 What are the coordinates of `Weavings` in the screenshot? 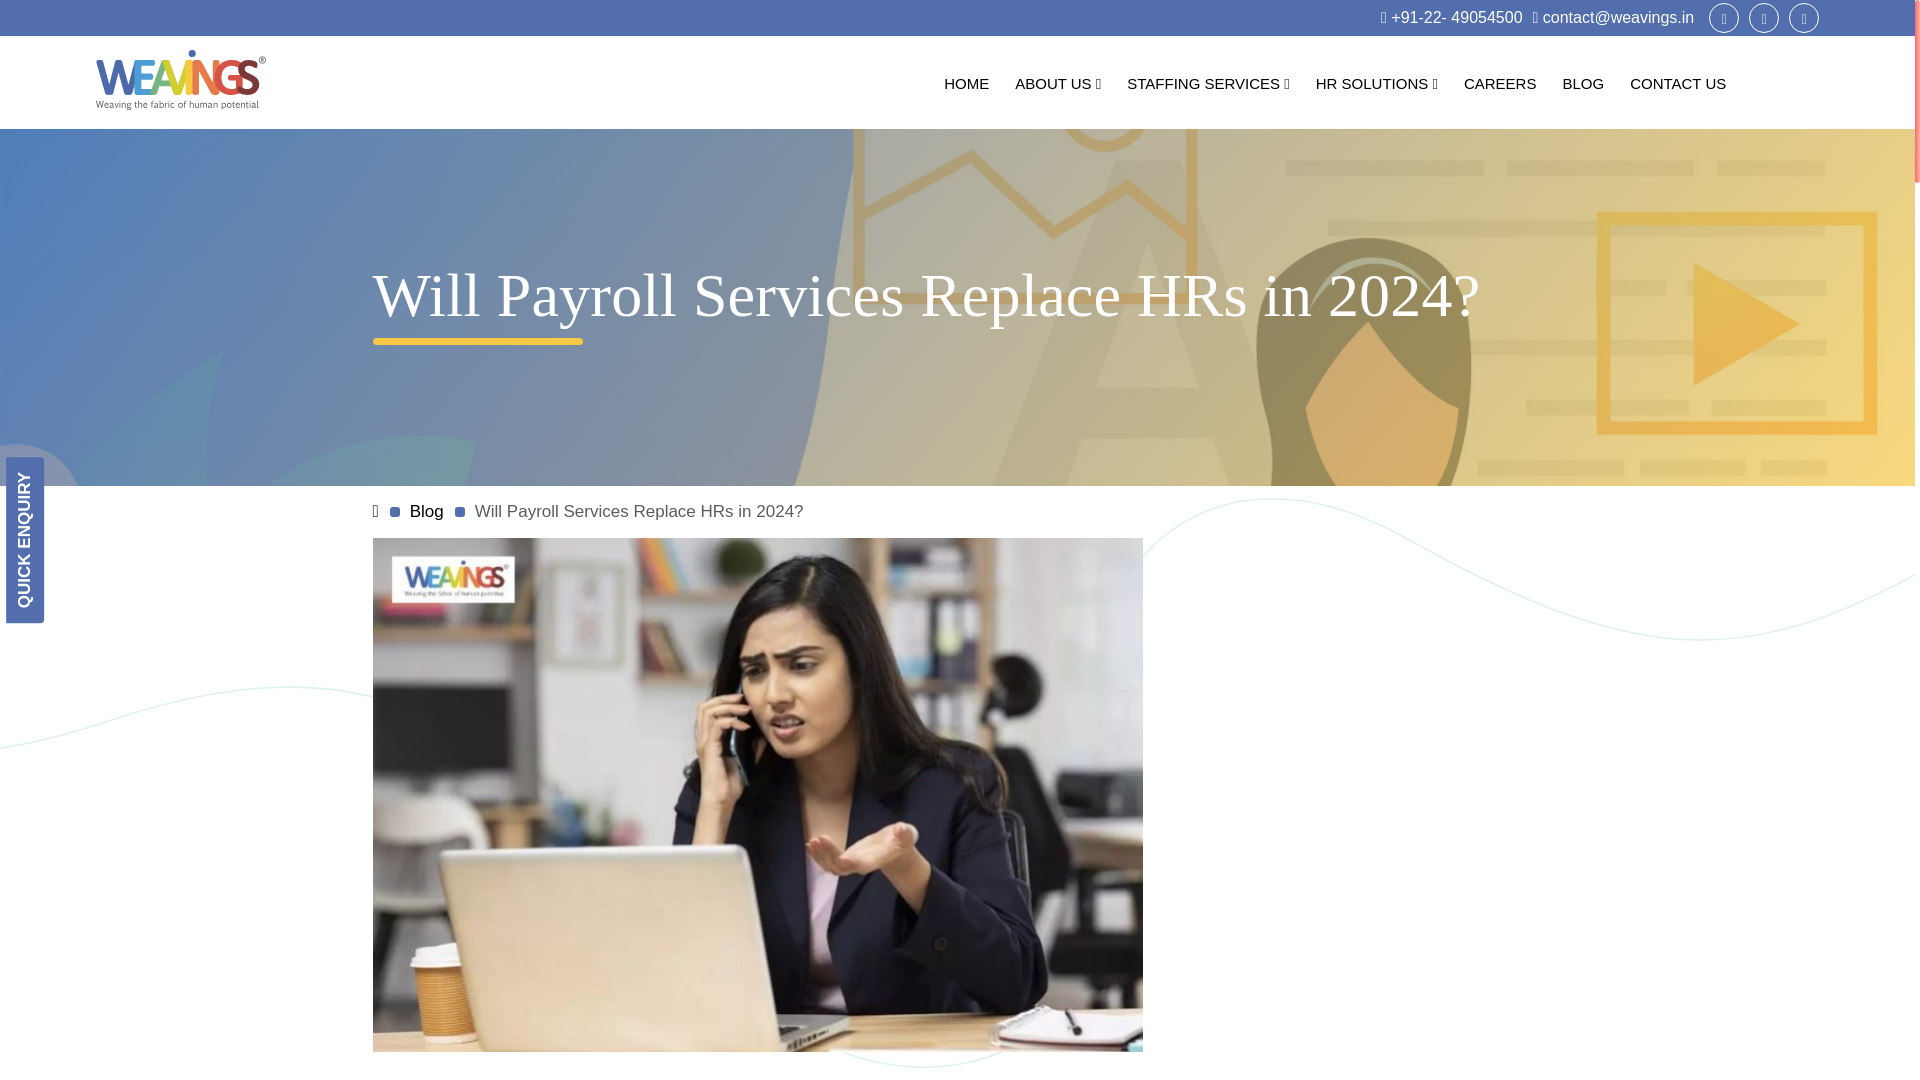 It's located at (181, 84).